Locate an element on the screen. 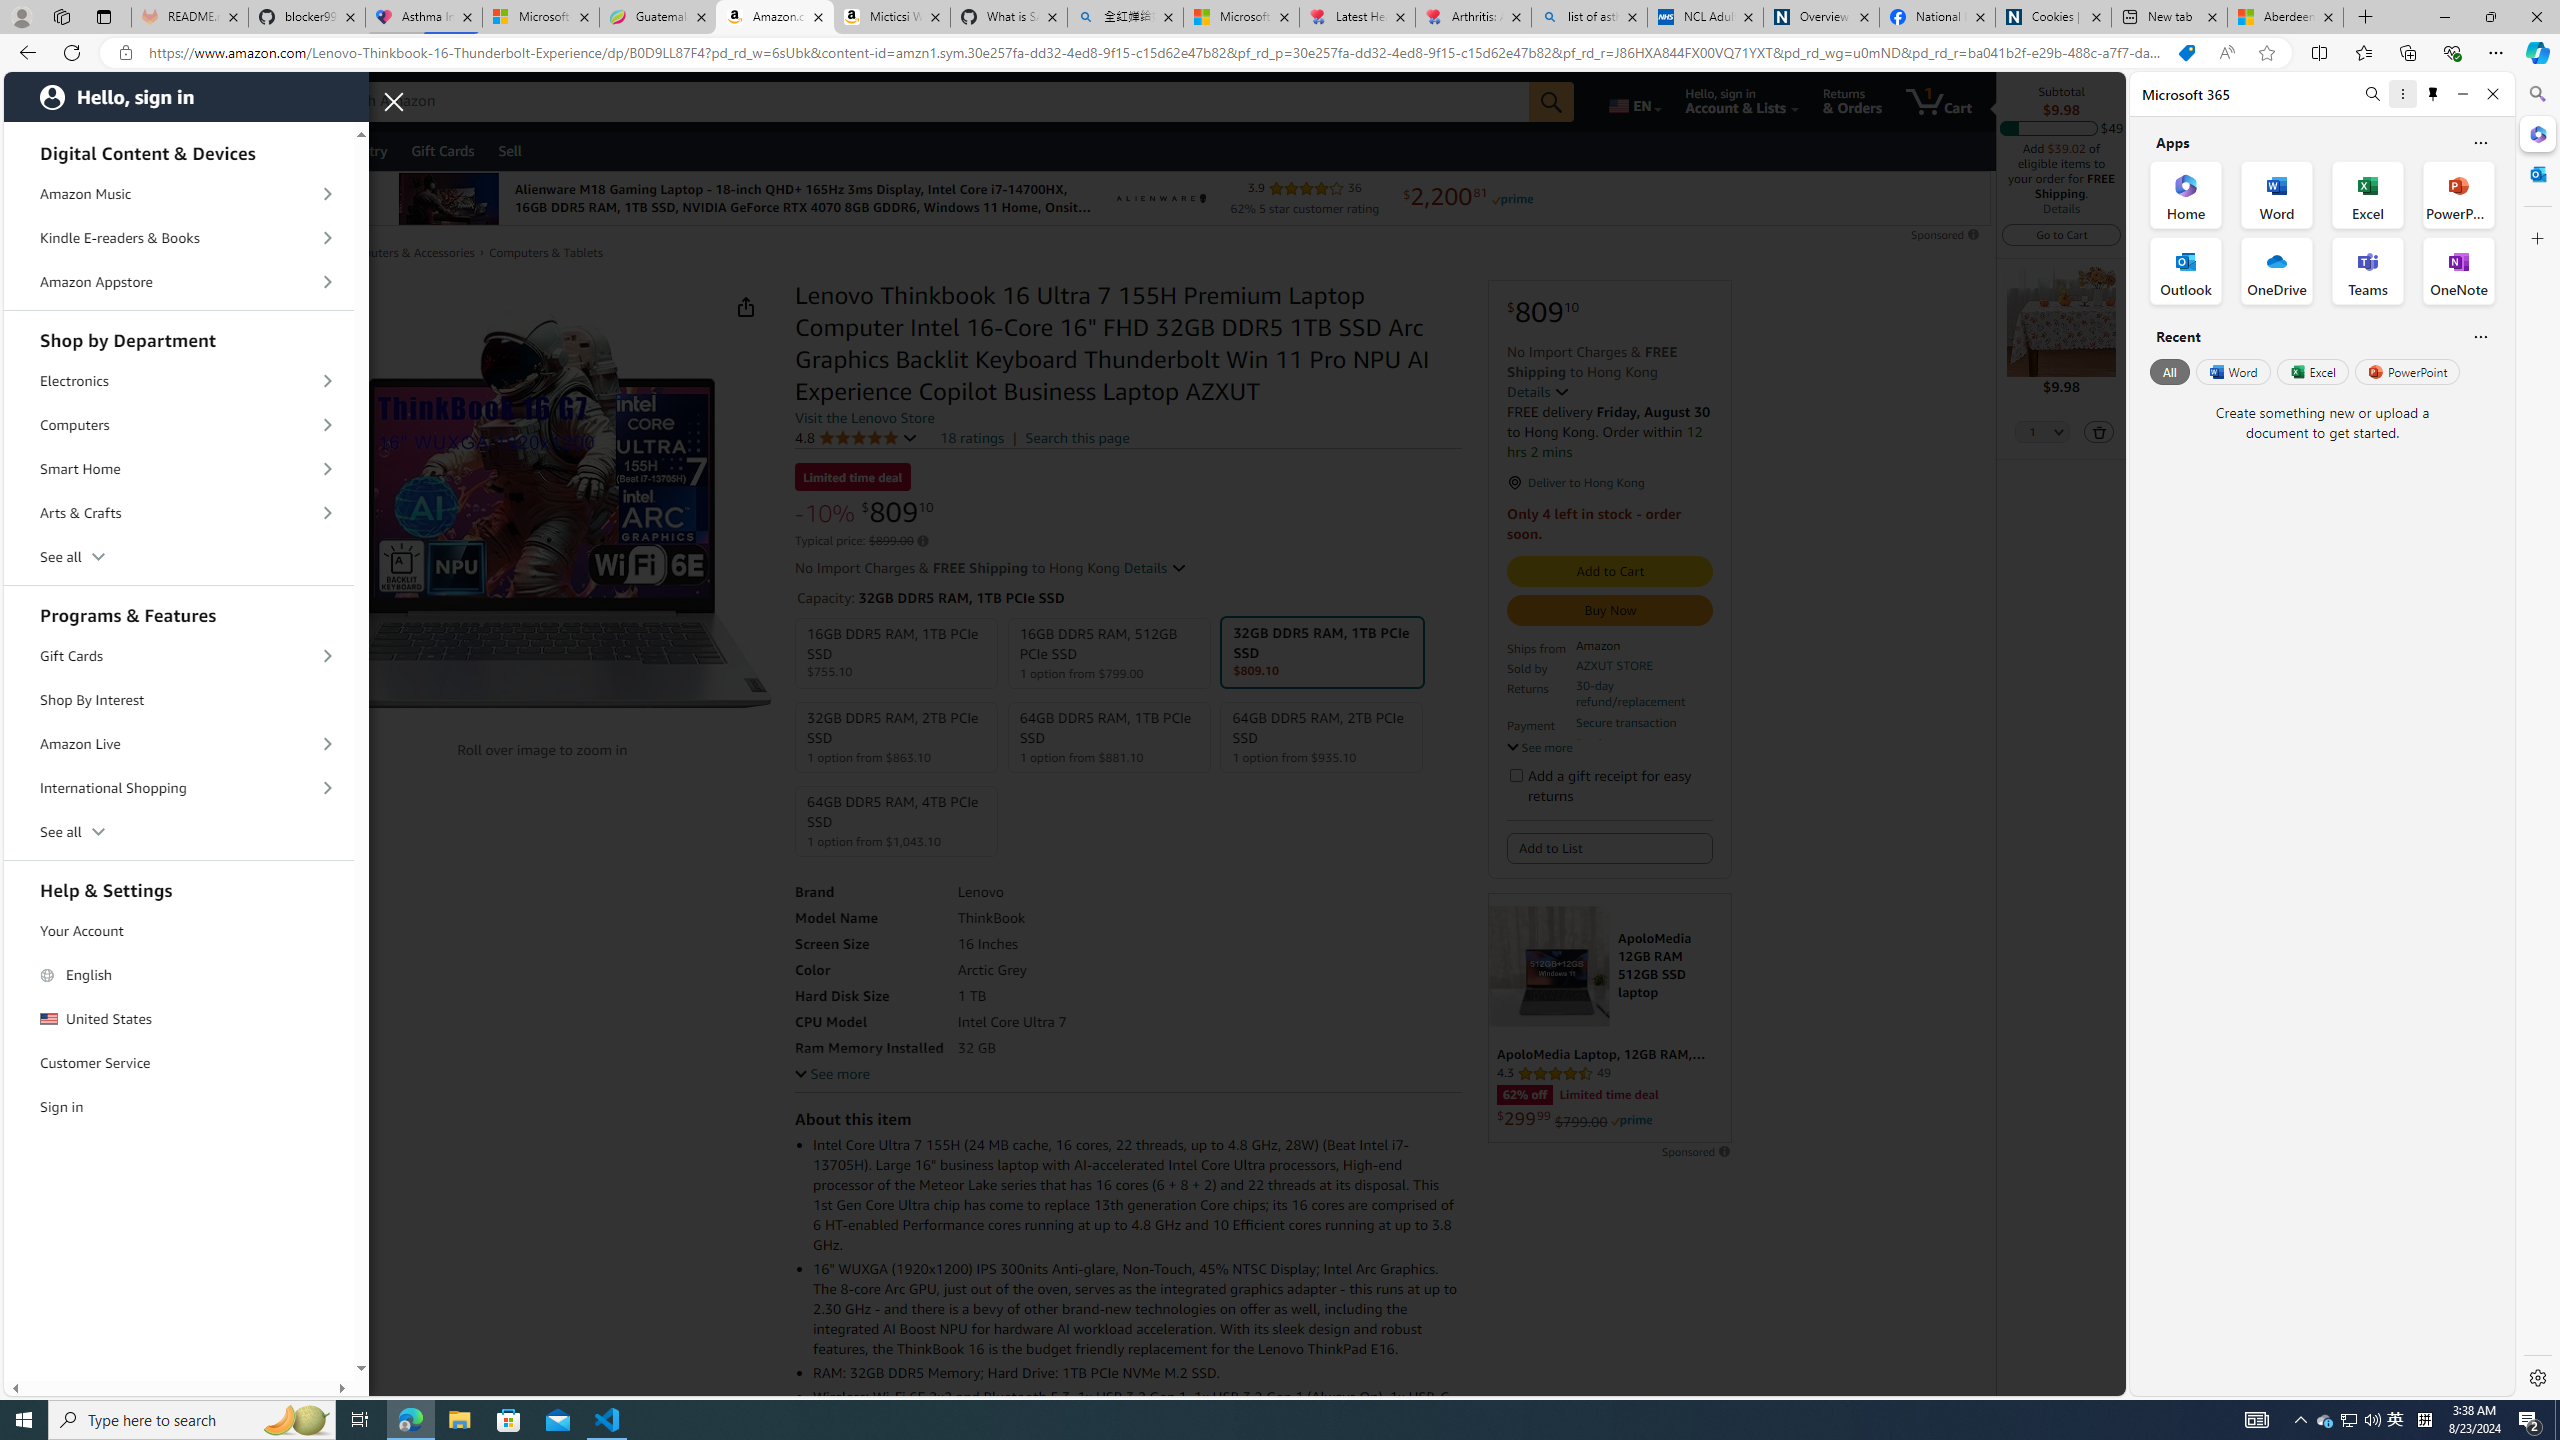 The image size is (2560, 1440). Smart Home is located at coordinates (179, 468).